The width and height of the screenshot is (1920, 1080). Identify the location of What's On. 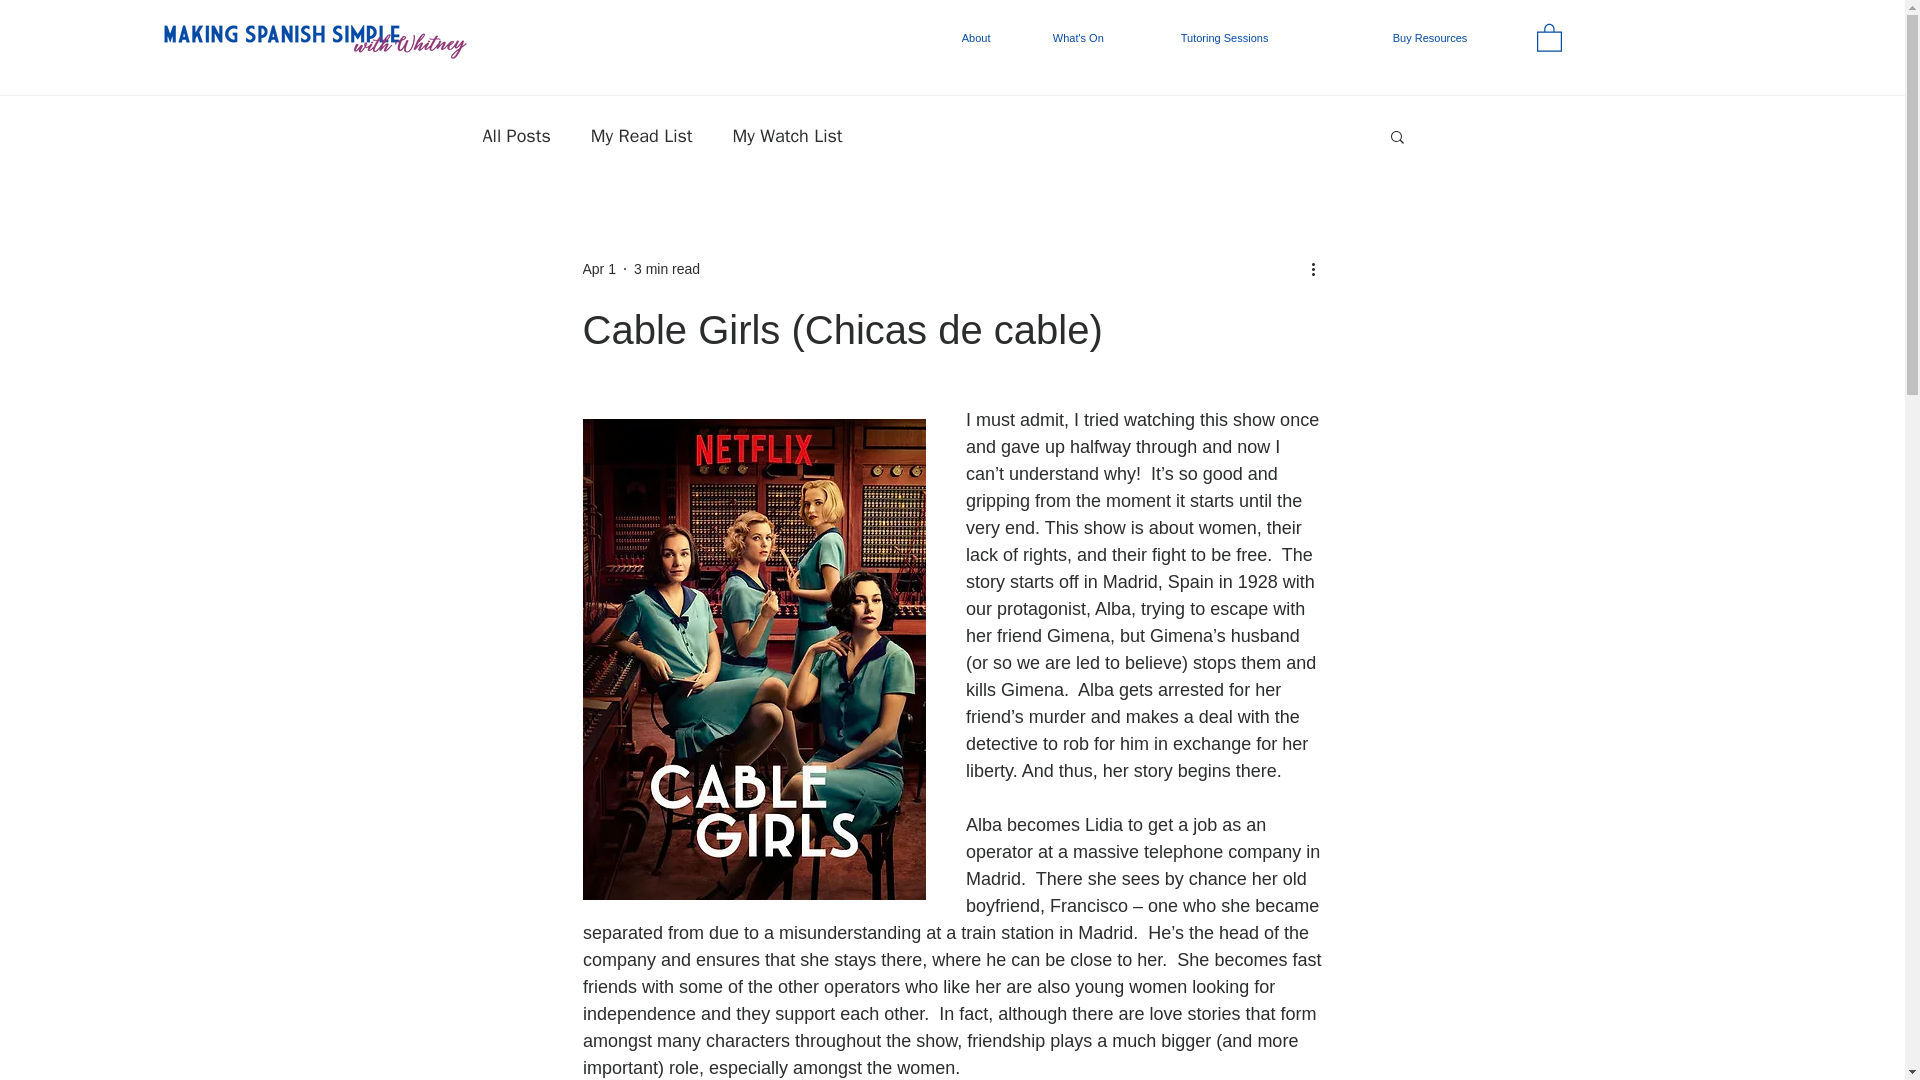
(1102, 38).